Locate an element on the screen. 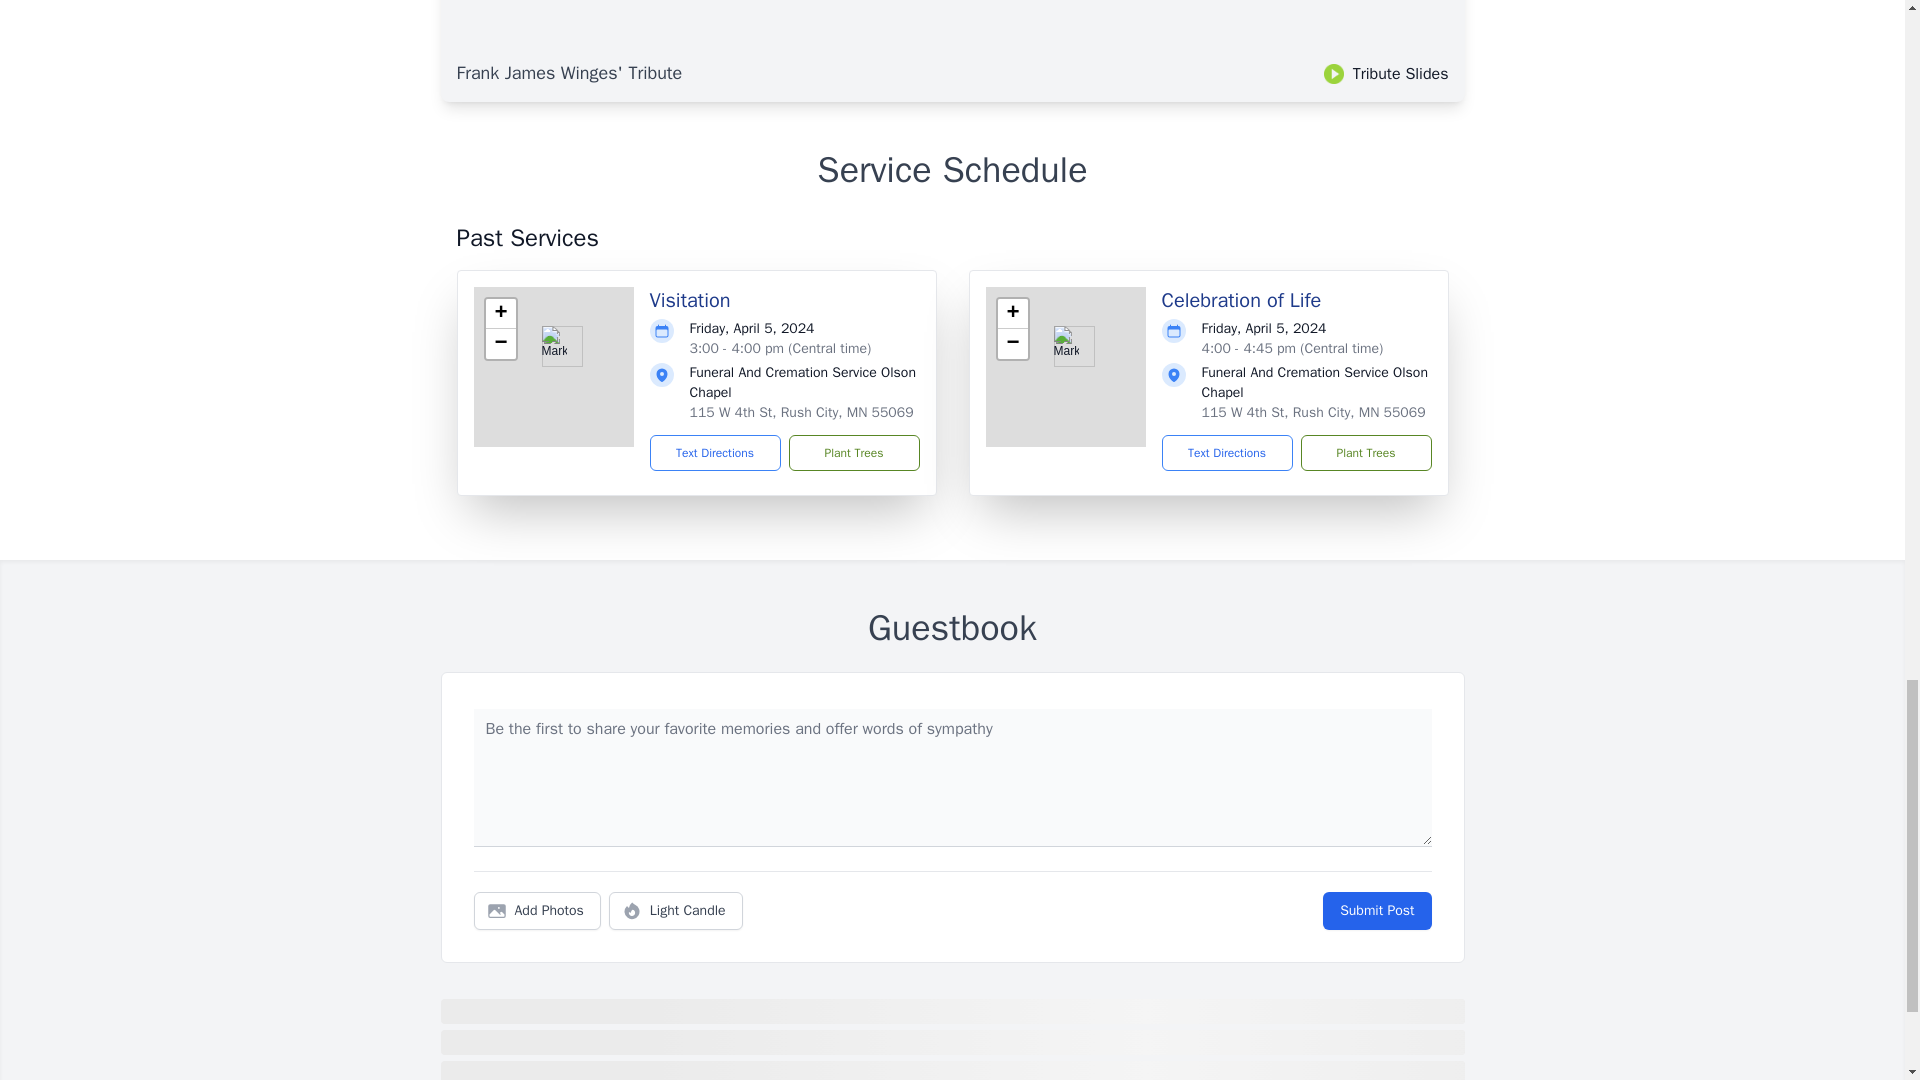  Zoom out is located at coordinates (500, 344).